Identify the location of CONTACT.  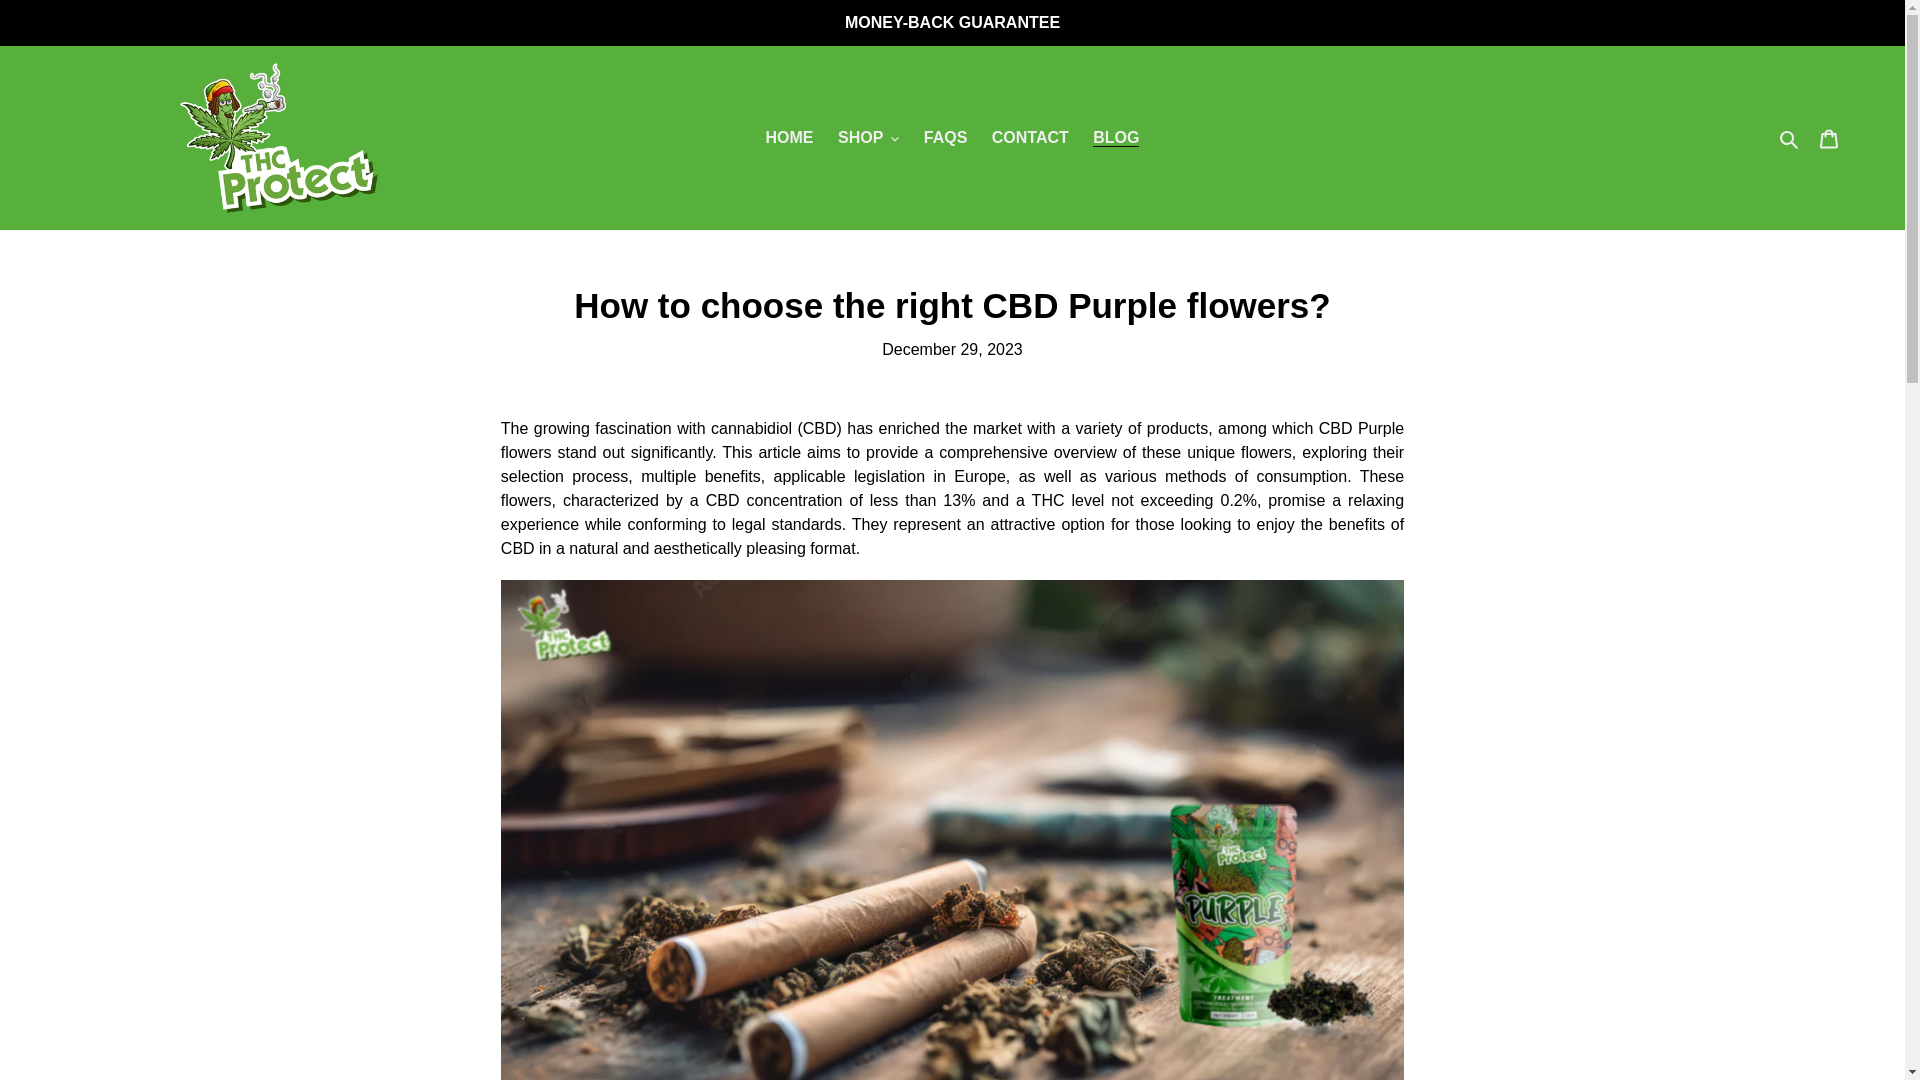
(1030, 138).